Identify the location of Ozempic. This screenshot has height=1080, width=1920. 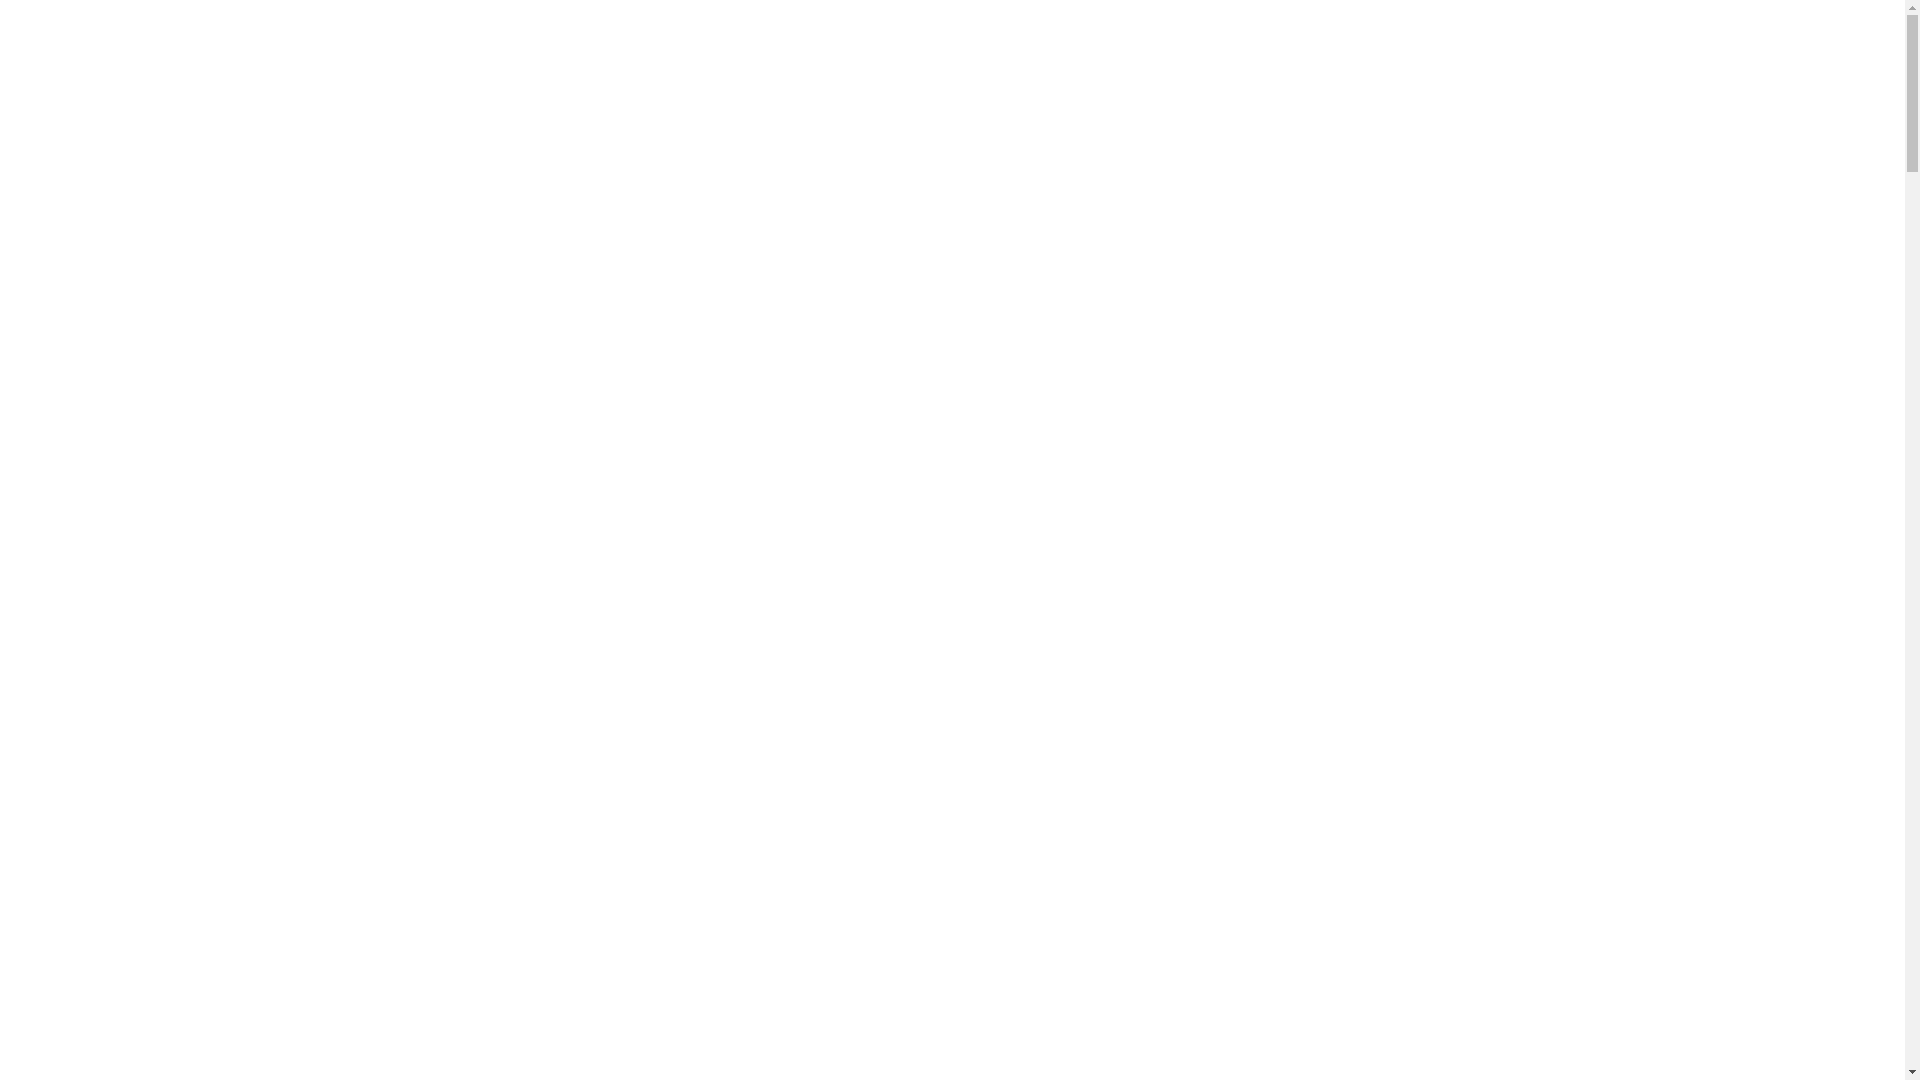
(128, 180).